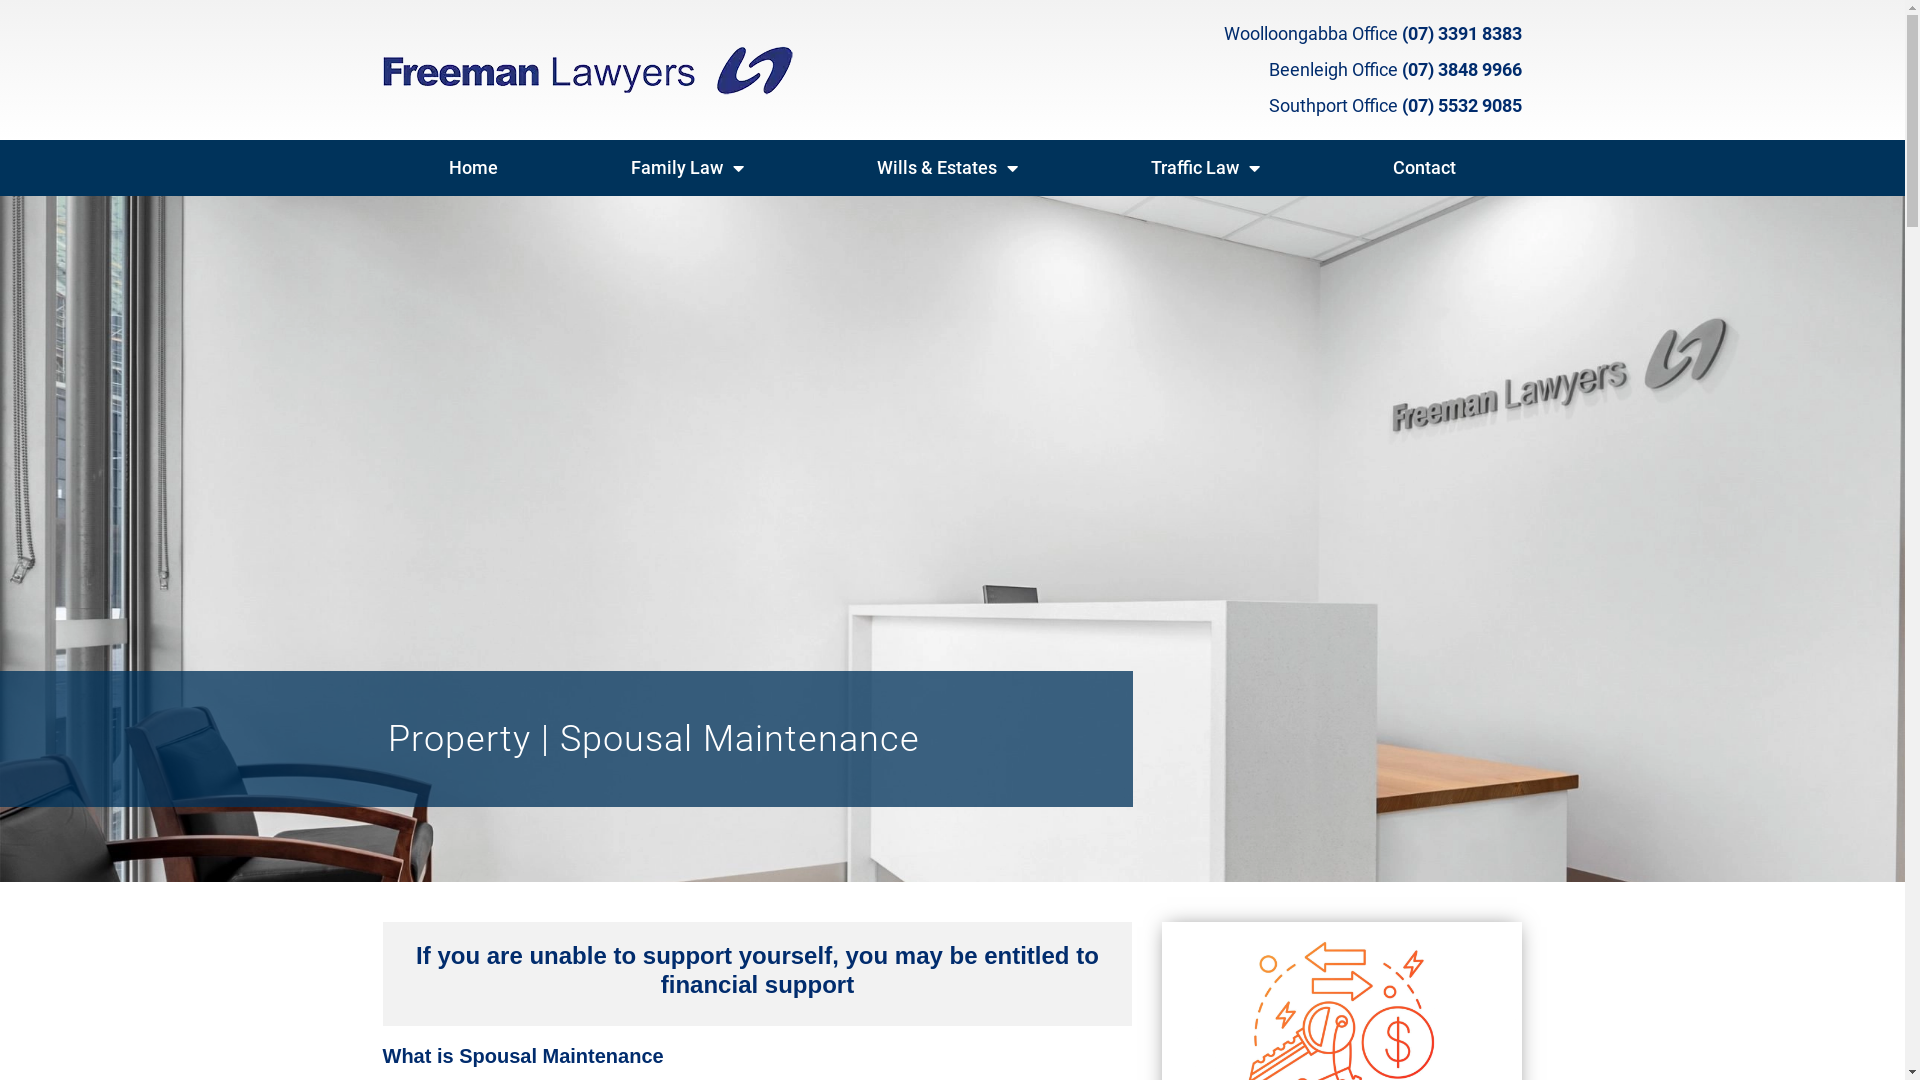  What do you see at coordinates (947, 168) in the screenshot?
I see `Wills & Estates` at bounding box center [947, 168].